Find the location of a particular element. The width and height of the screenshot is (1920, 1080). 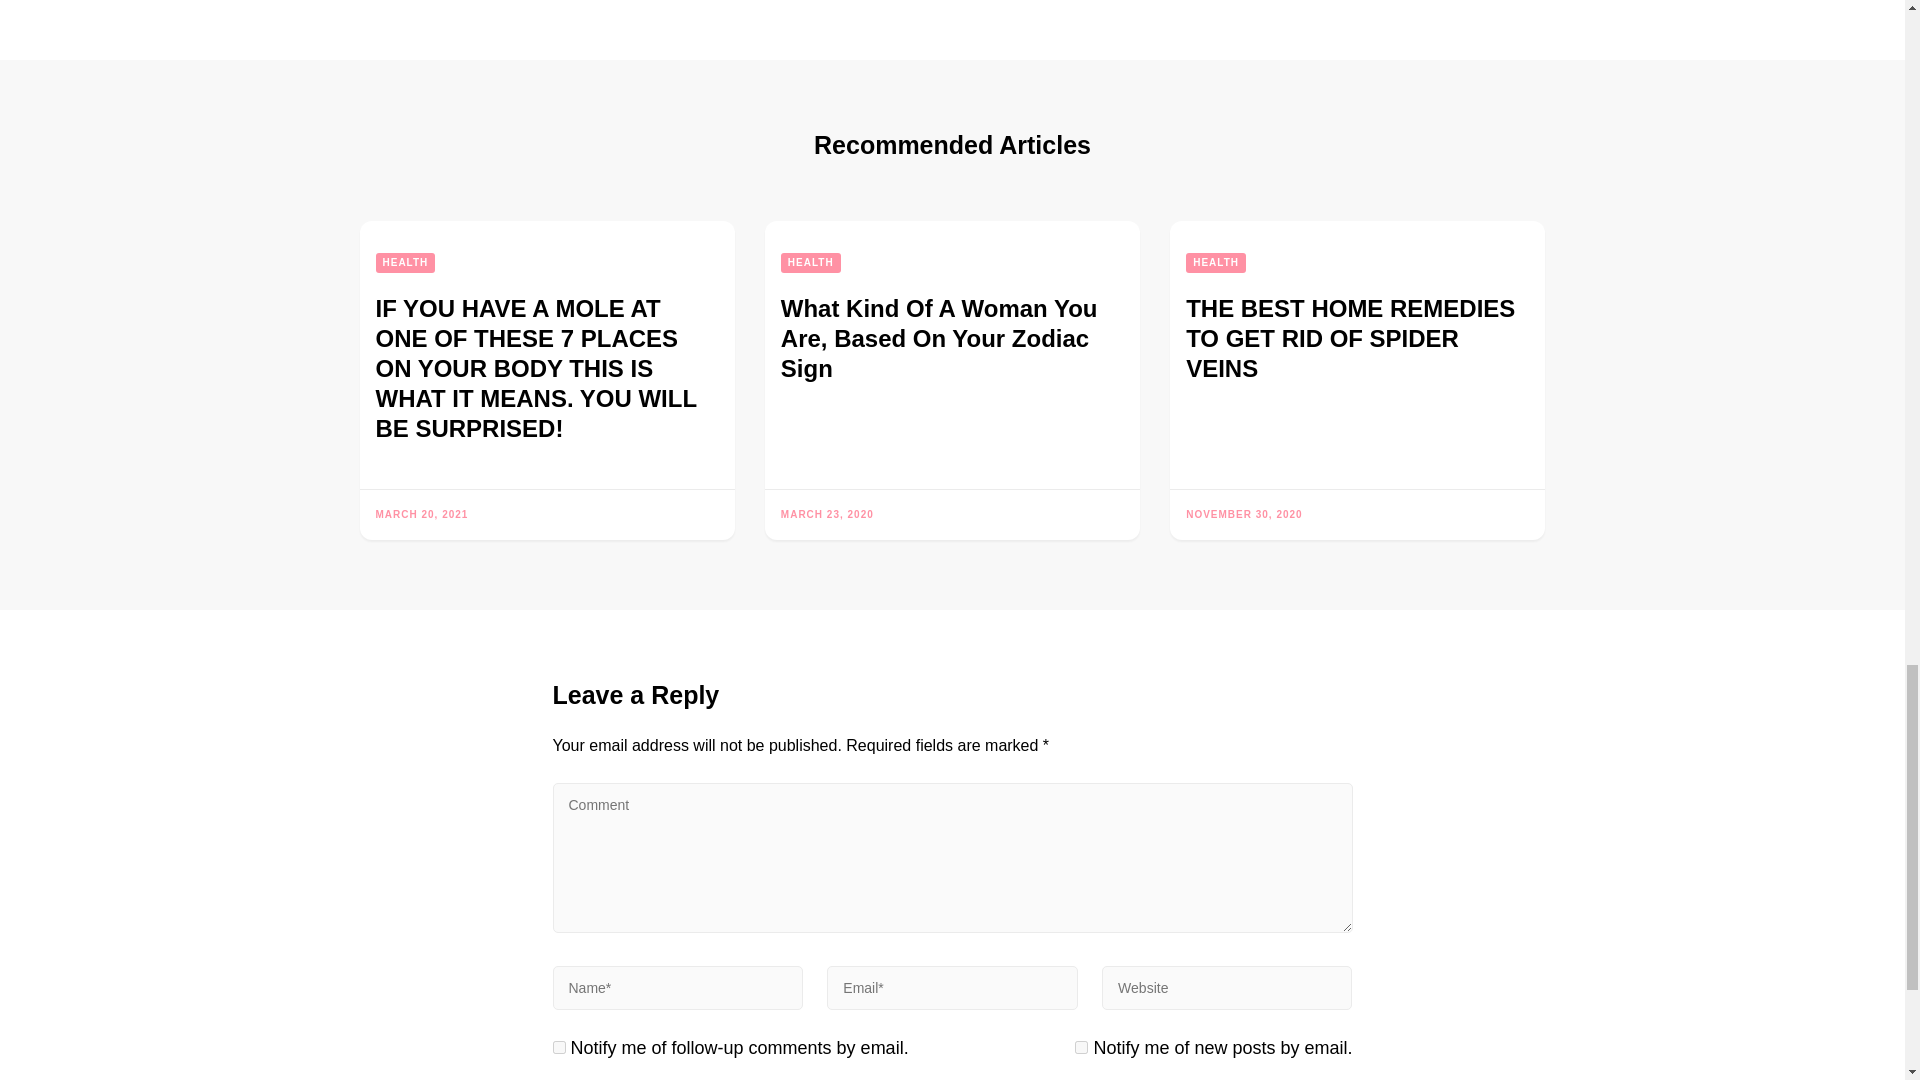

HEALTH is located at coordinates (1216, 262).